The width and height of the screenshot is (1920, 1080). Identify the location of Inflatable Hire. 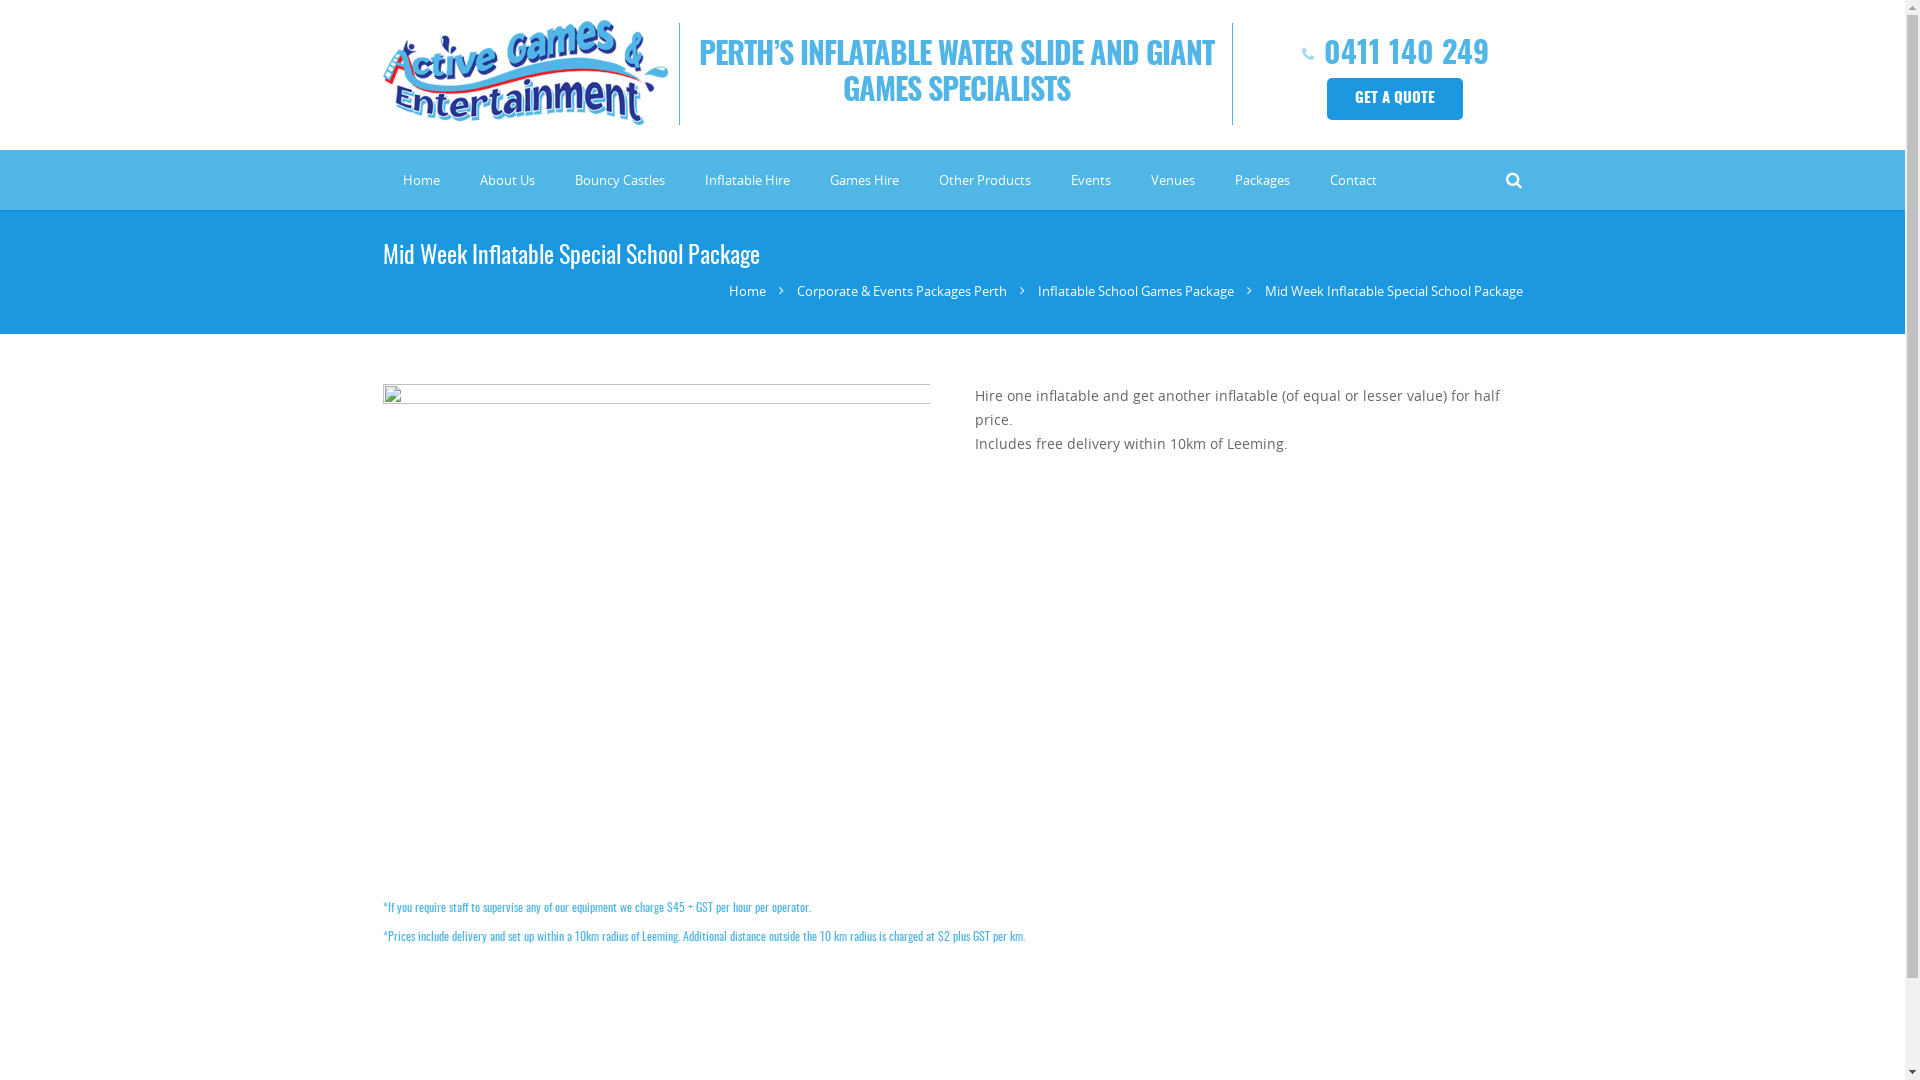
(746, 180).